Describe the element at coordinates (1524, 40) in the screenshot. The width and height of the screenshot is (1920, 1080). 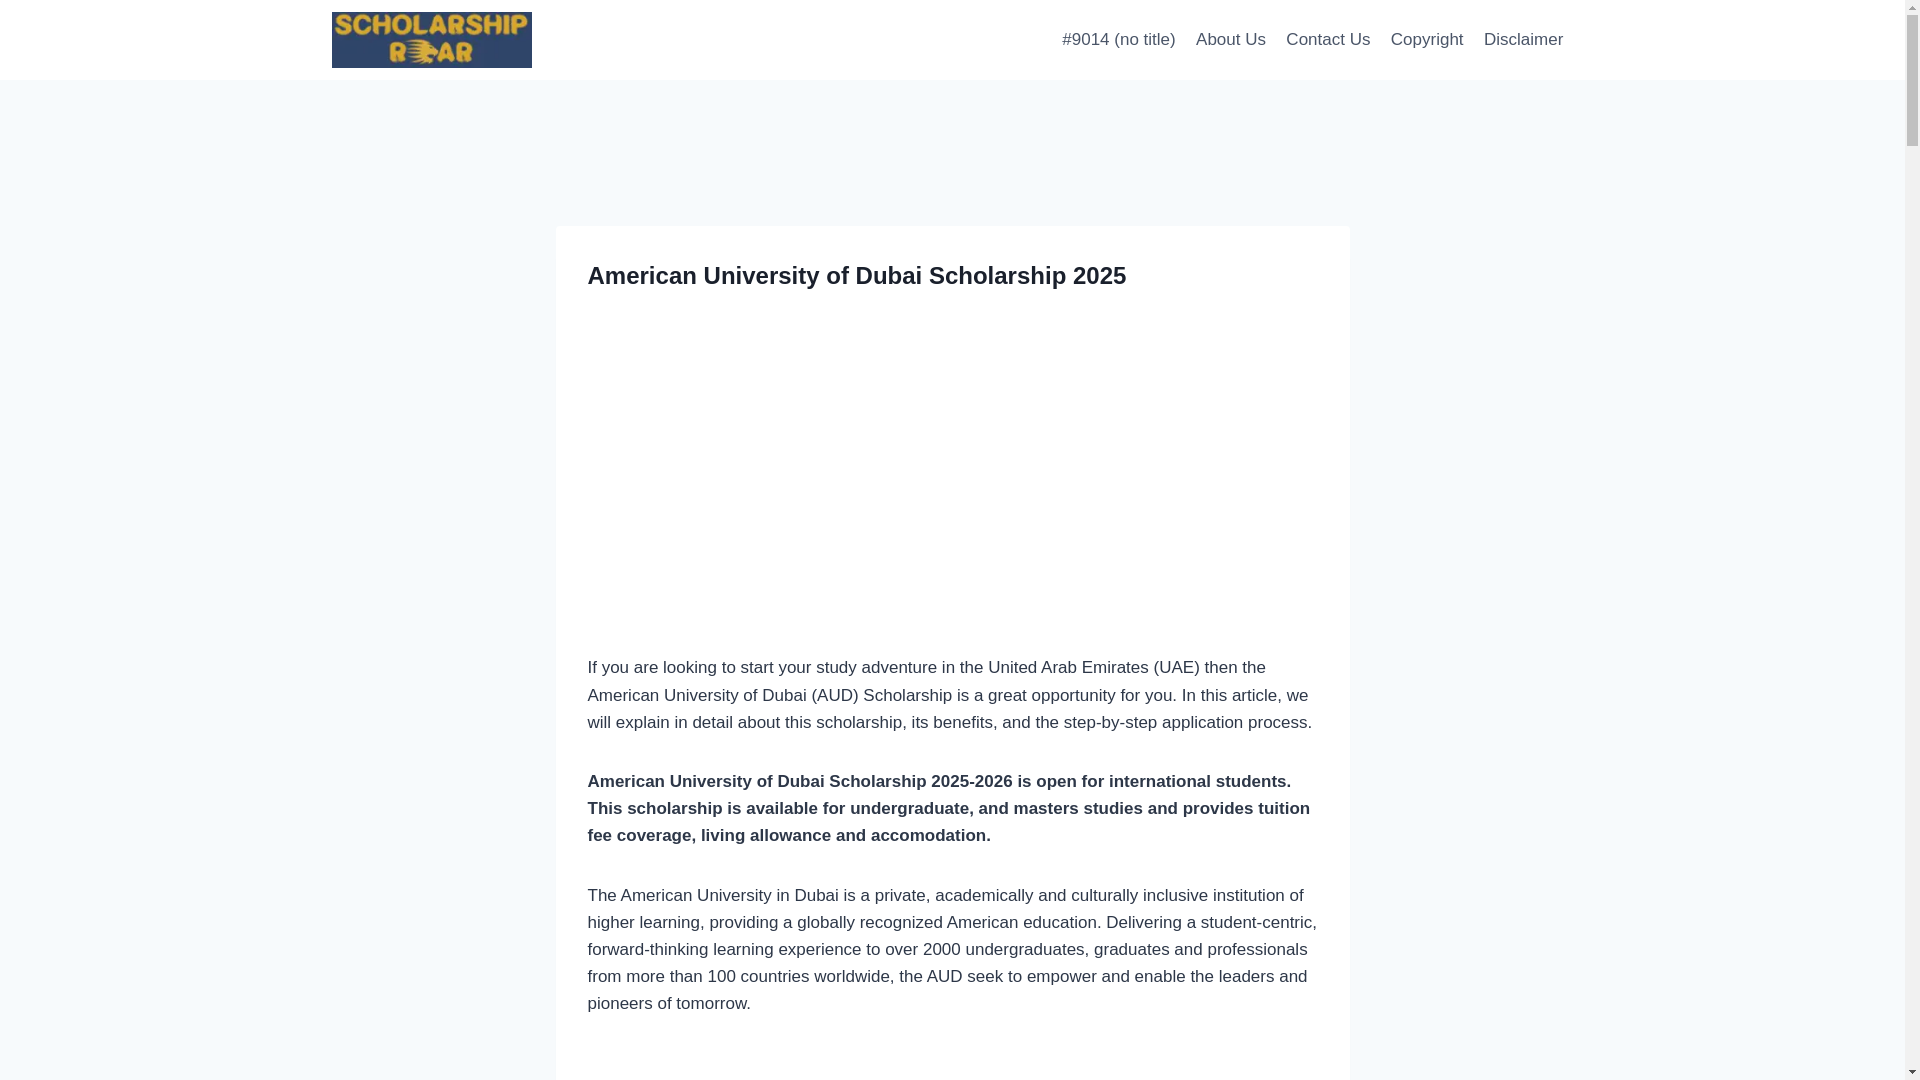
I see `Disclaimer` at that location.